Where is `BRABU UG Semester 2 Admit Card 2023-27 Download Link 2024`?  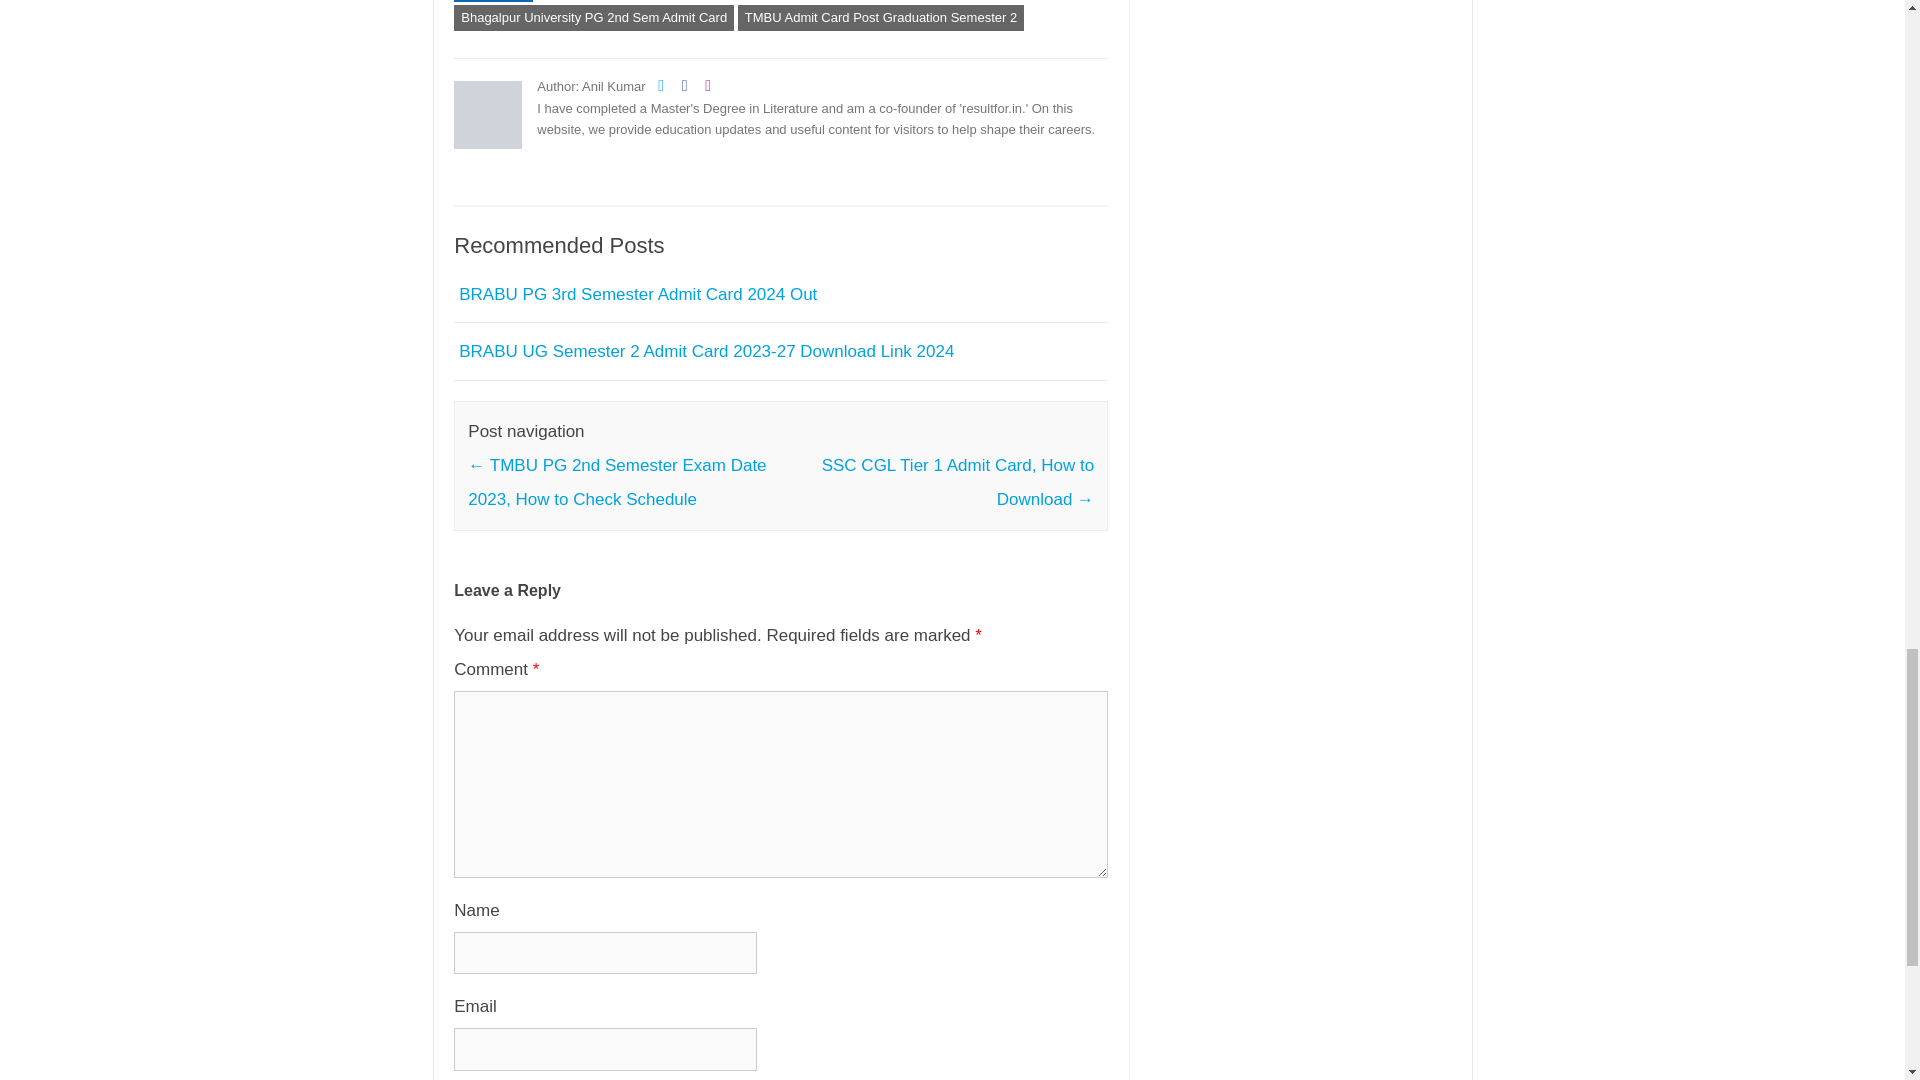
BRABU UG Semester 2 Admit Card 2023-27 Download Link 2024 is located at coordinates (706, 351).